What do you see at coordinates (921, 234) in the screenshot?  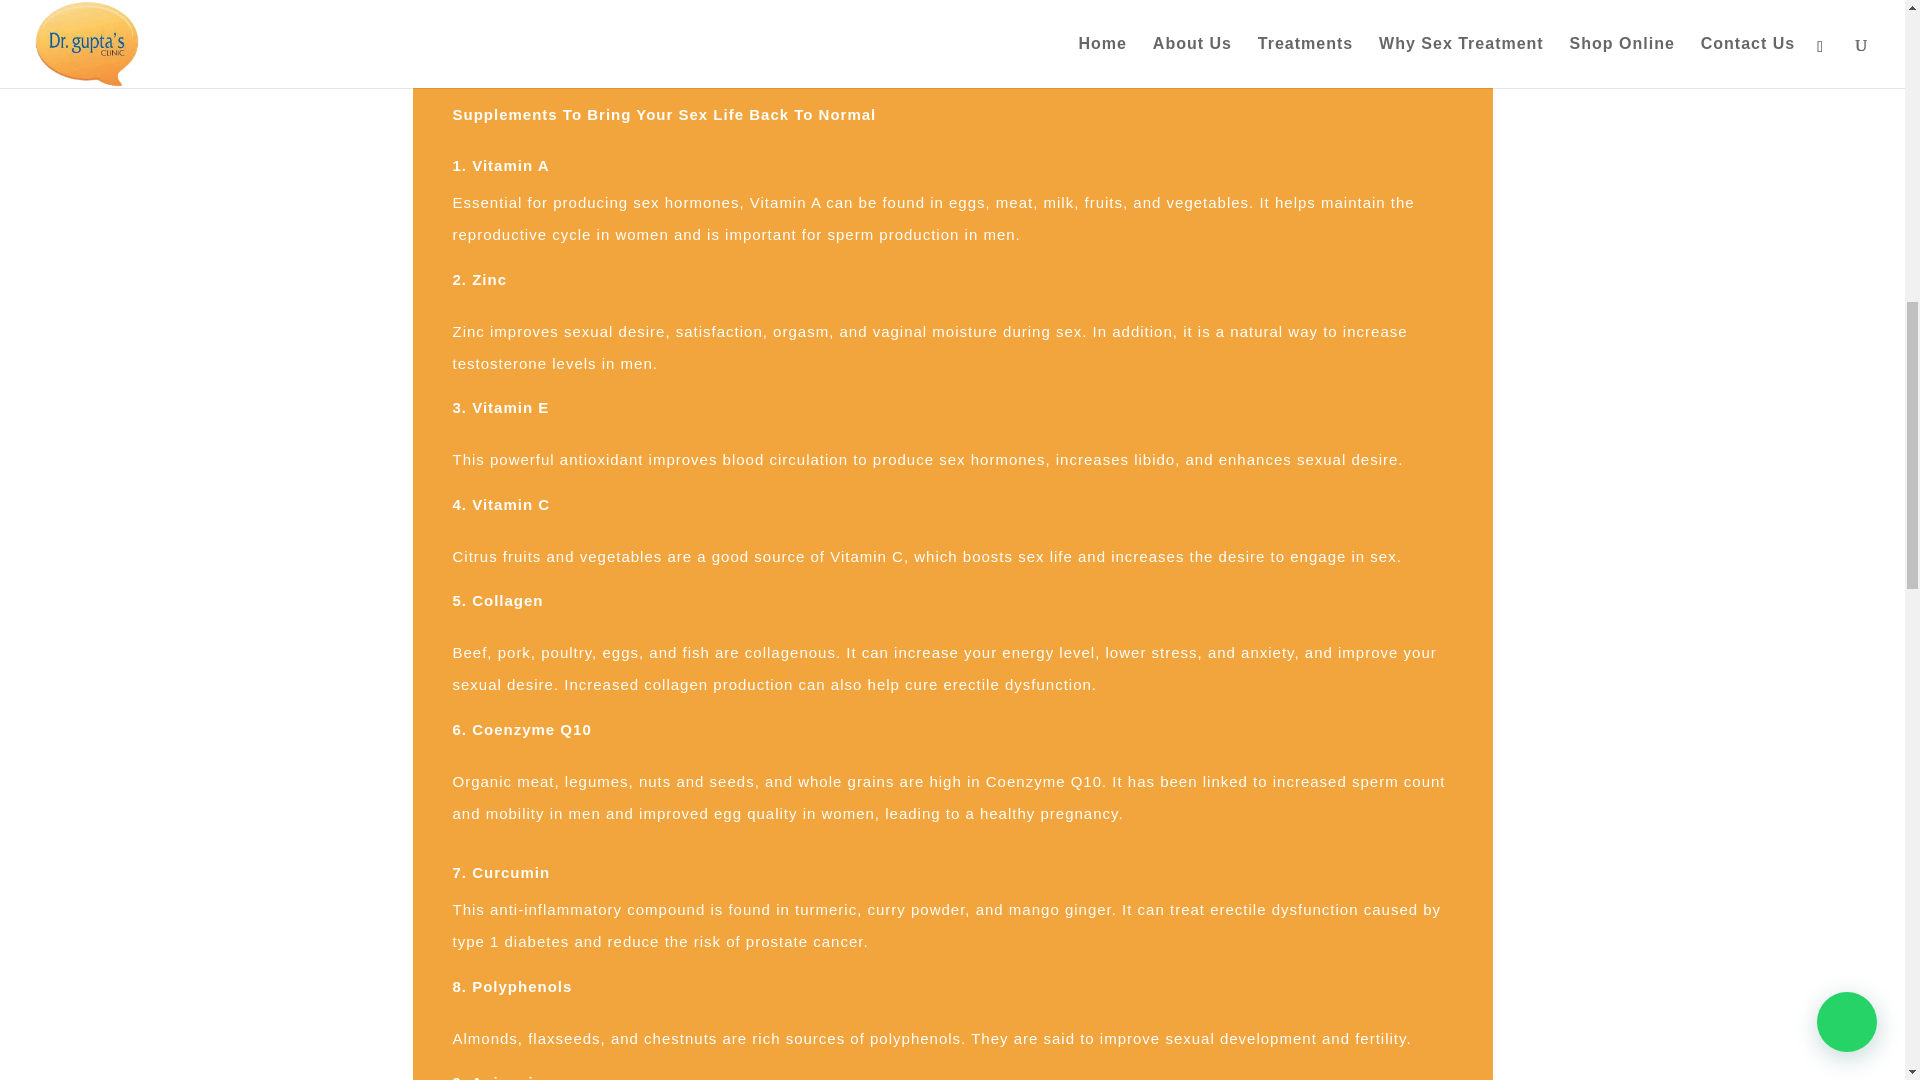 I see `sperm production in men` at bounding box center [921, 234].